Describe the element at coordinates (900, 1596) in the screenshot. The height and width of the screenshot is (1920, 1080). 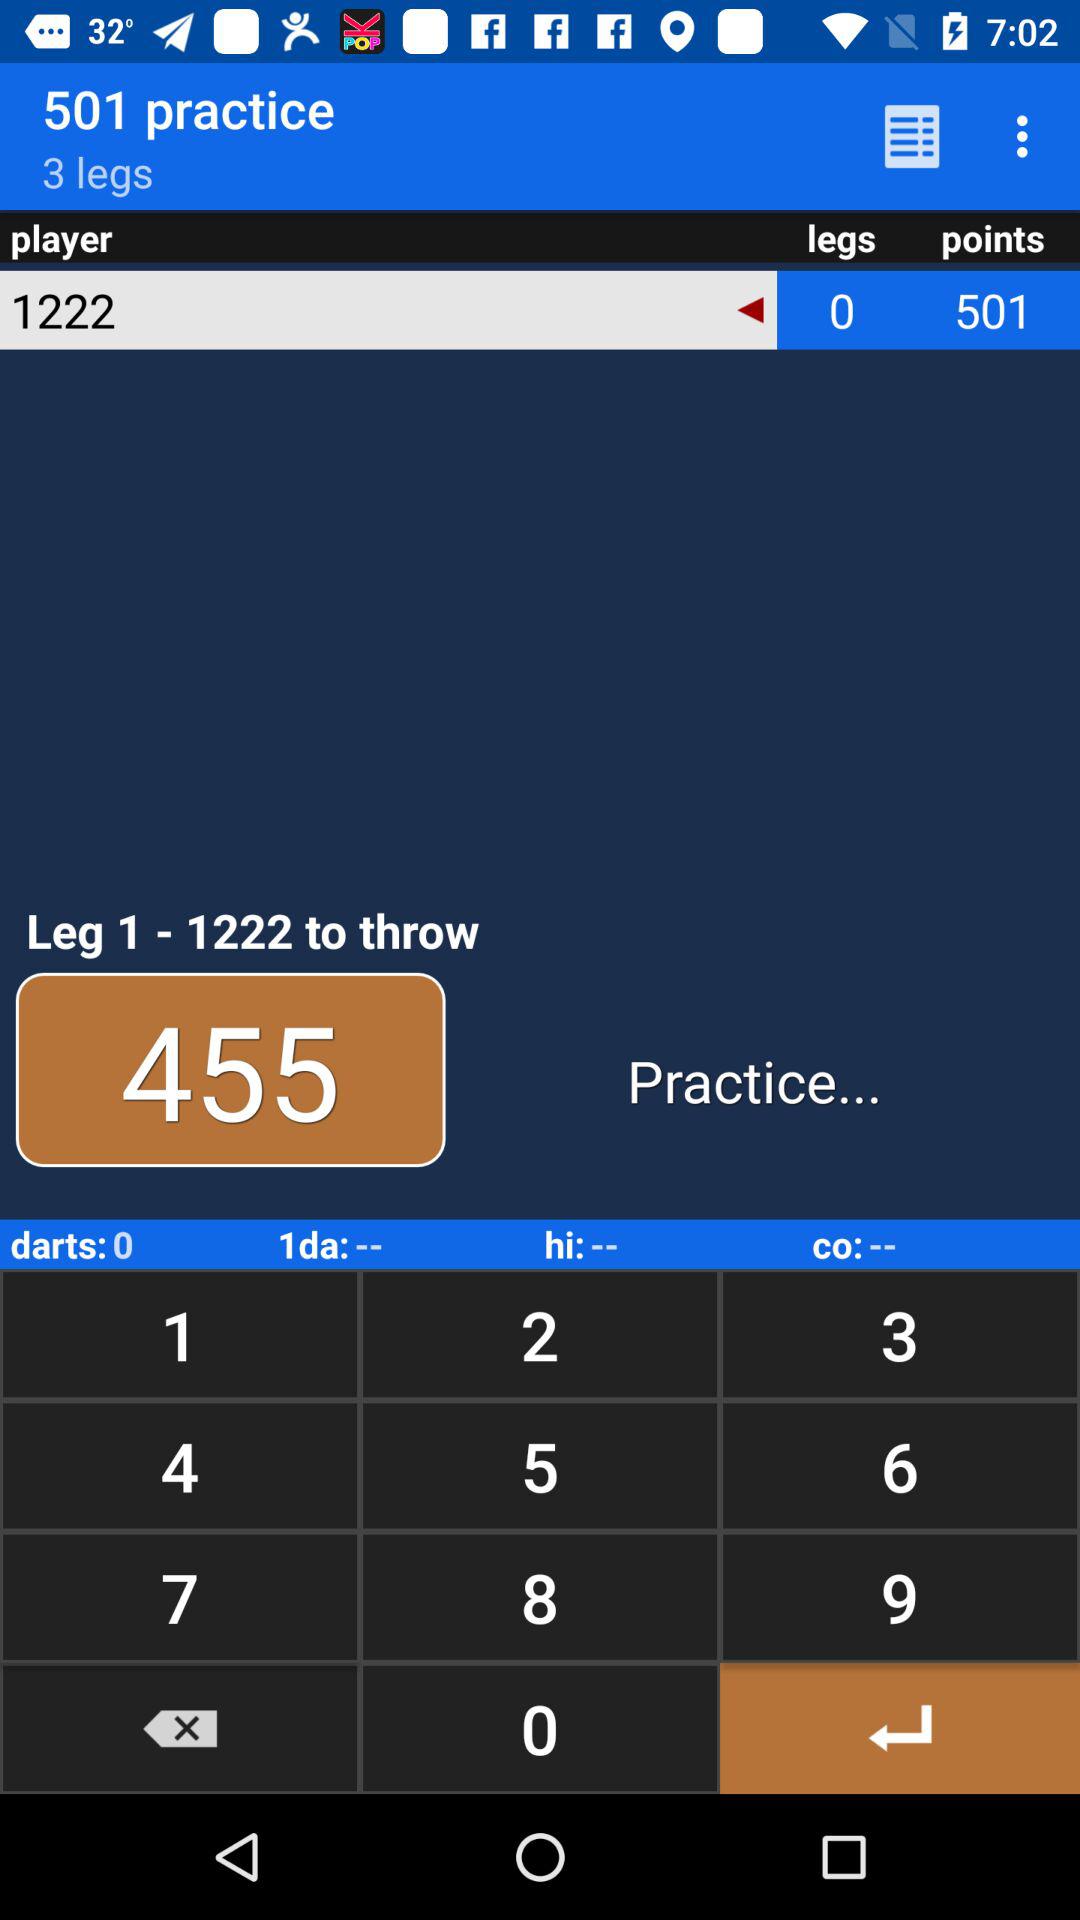
I see `choose item above the 0 item` at that location.